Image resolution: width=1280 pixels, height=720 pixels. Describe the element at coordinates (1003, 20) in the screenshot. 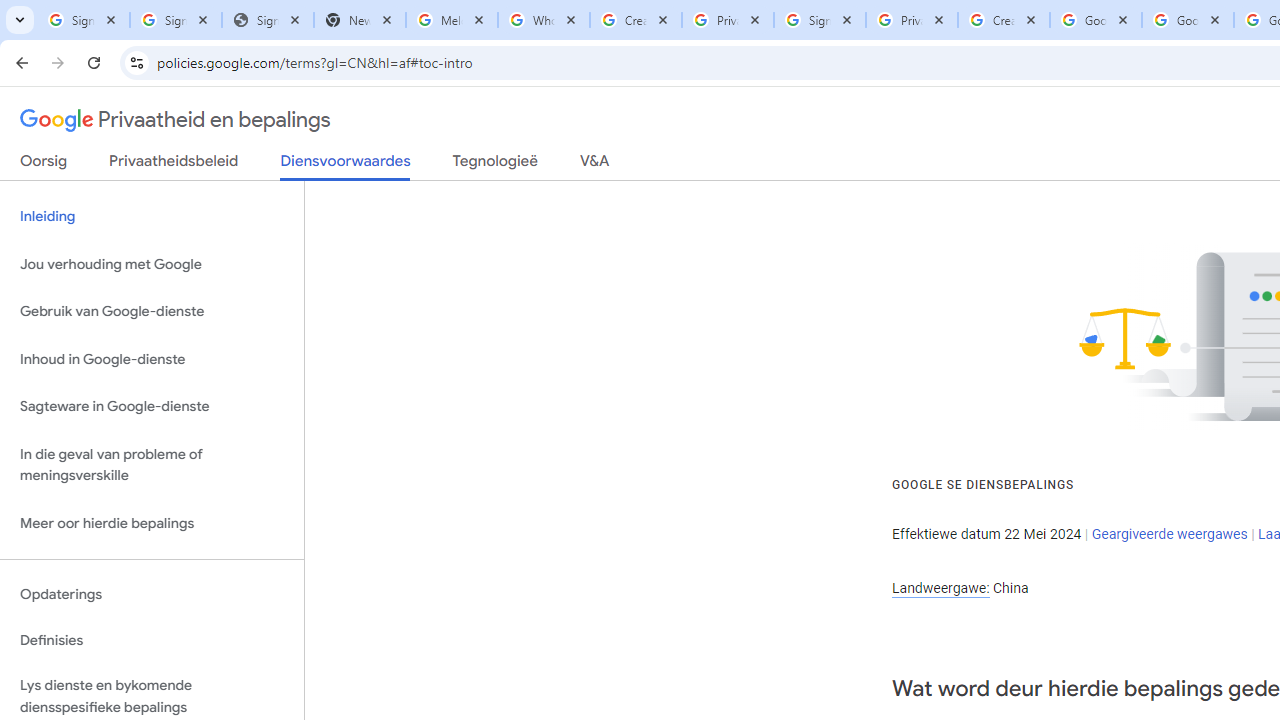

I see `Create your Google Account` at that location.